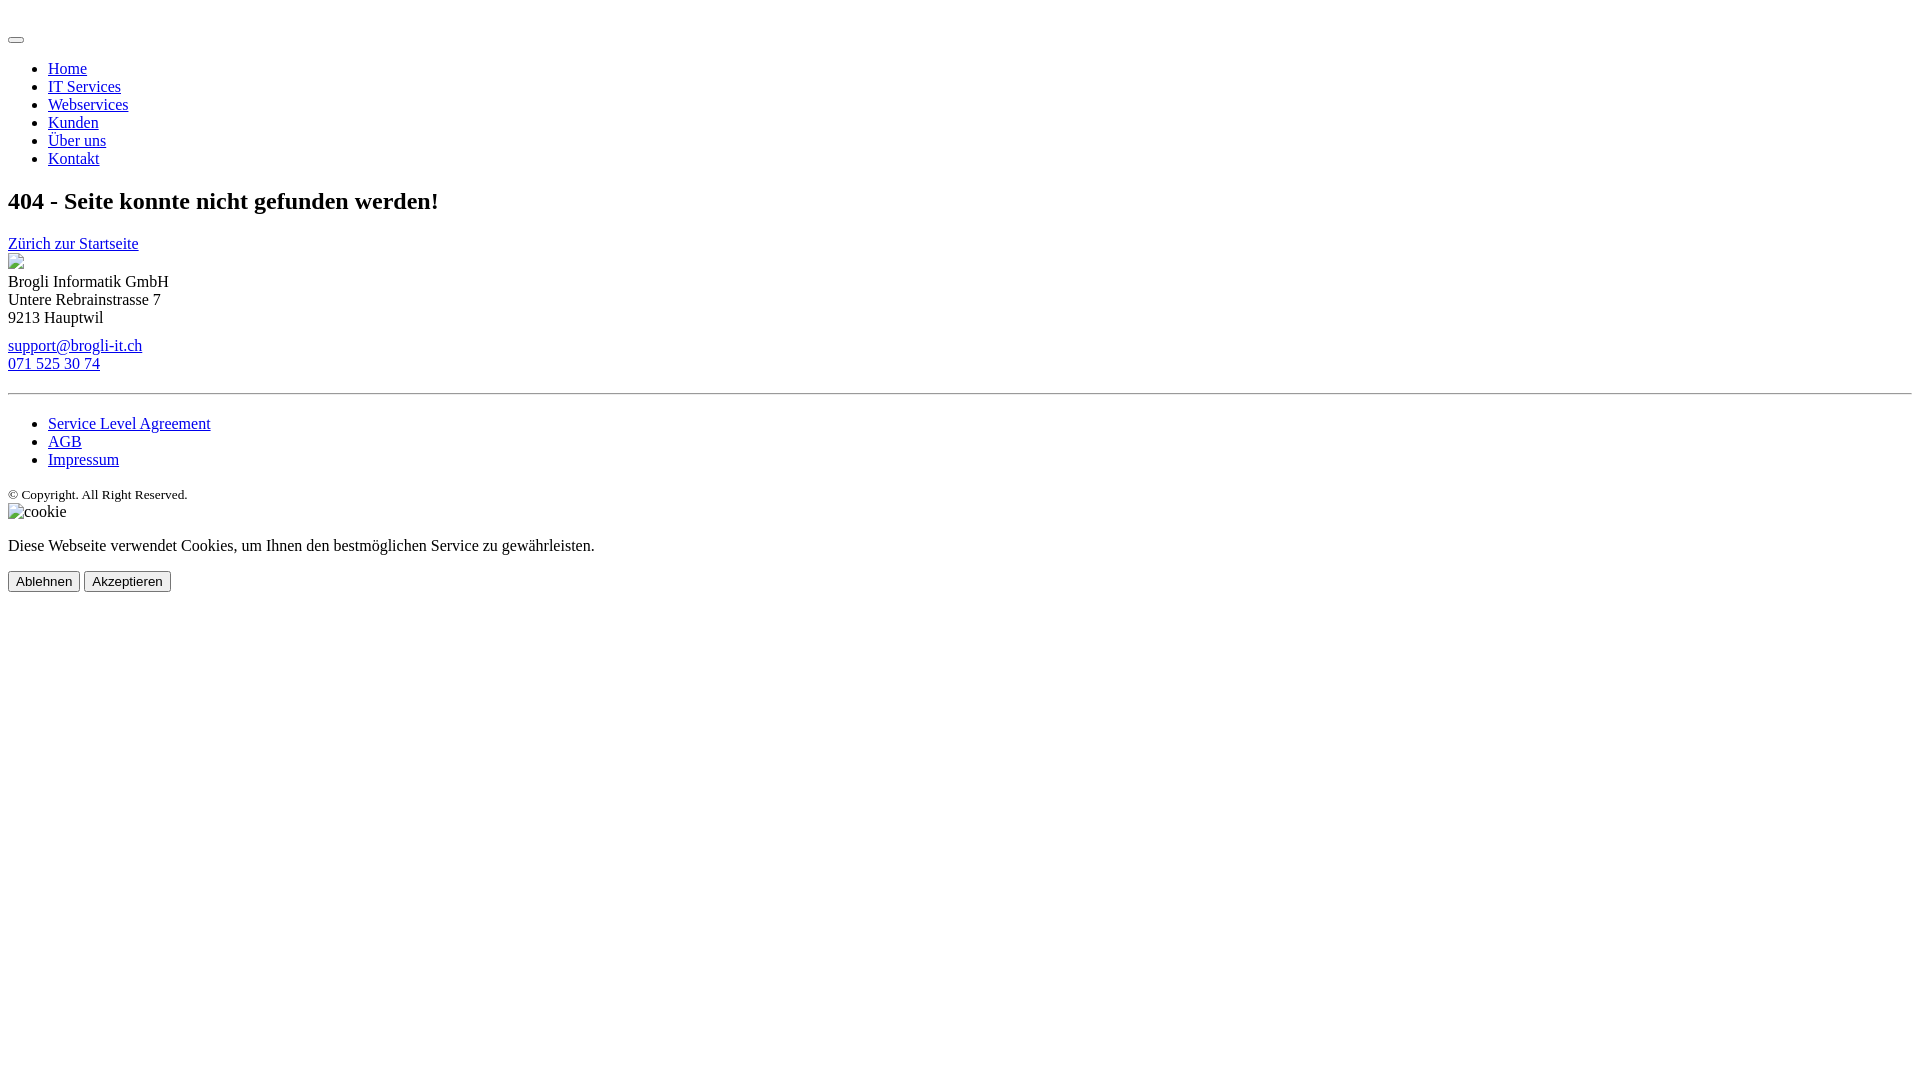  Describe the element at coordinates (44, 582) in the screenshot. I see `Ablehnen` at that location.